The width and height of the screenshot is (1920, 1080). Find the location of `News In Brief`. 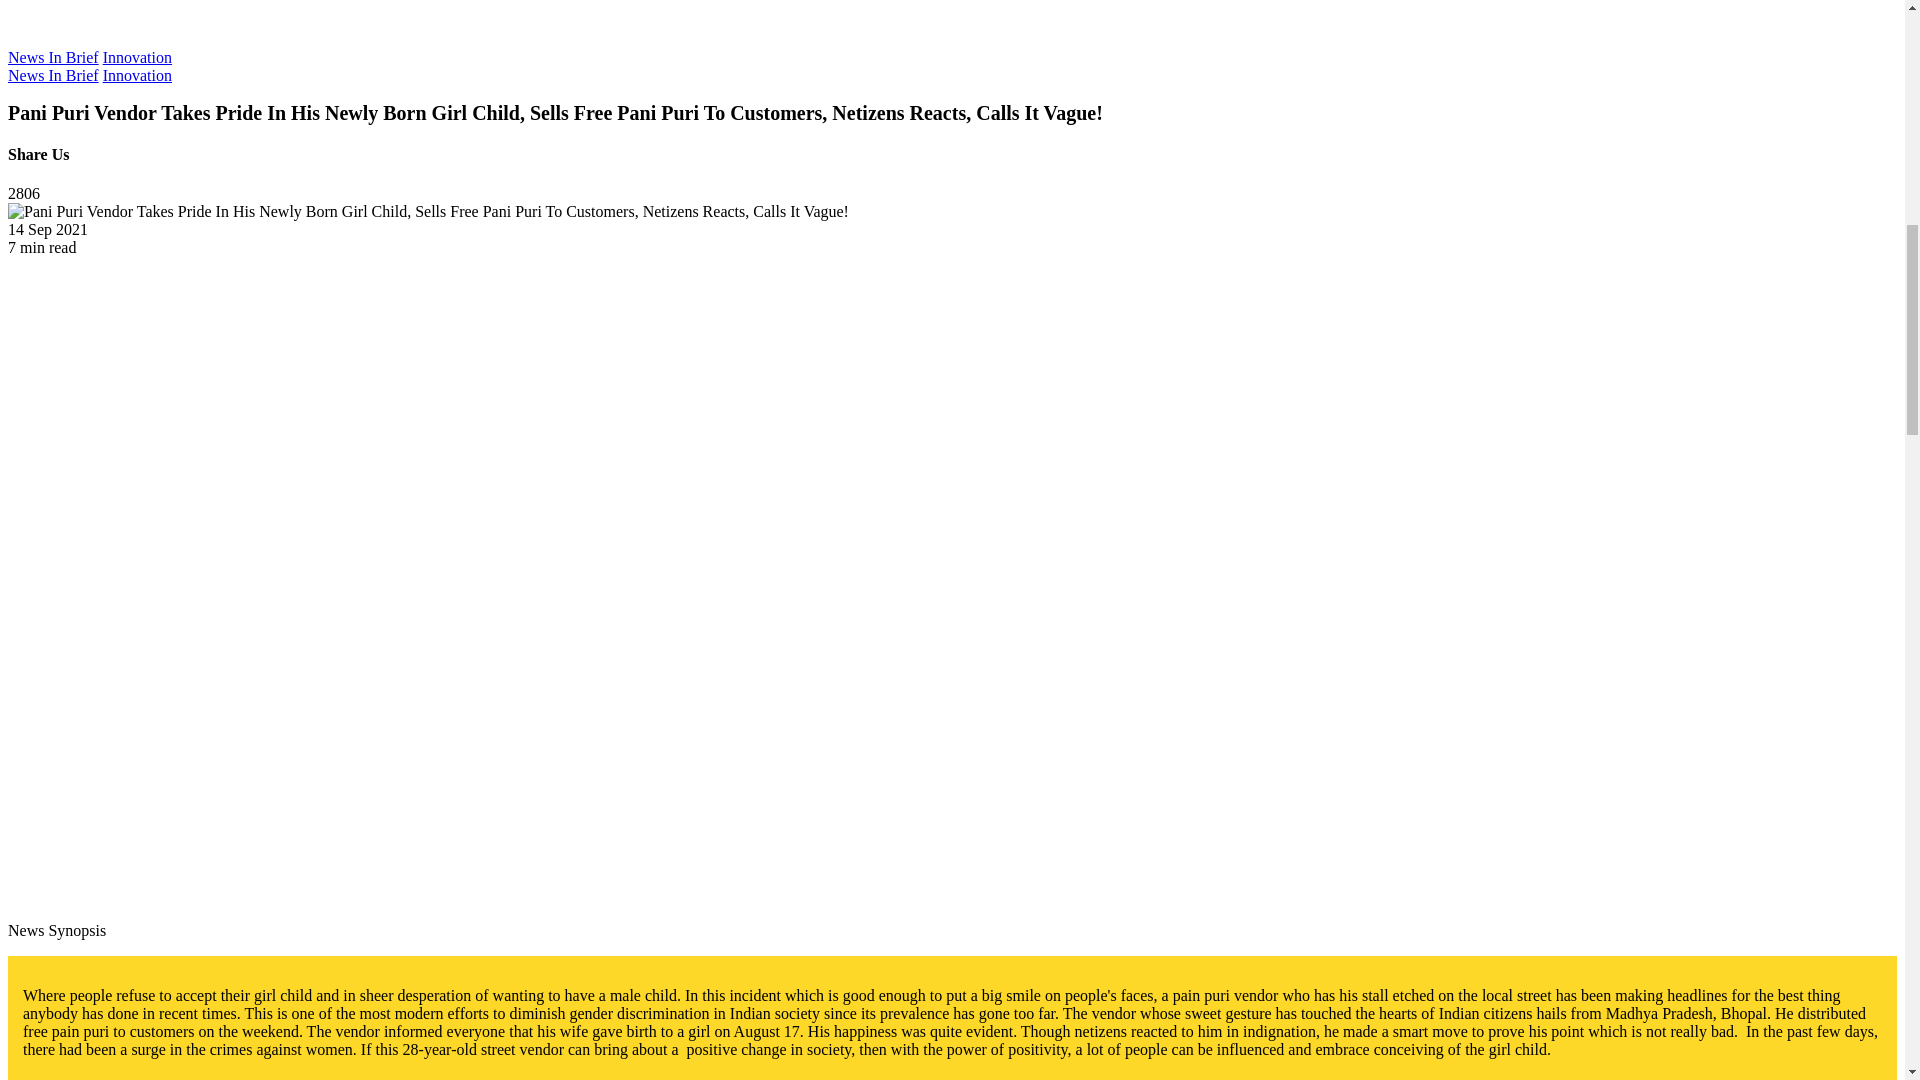

News In Brief is located at coordinates (53, 75).